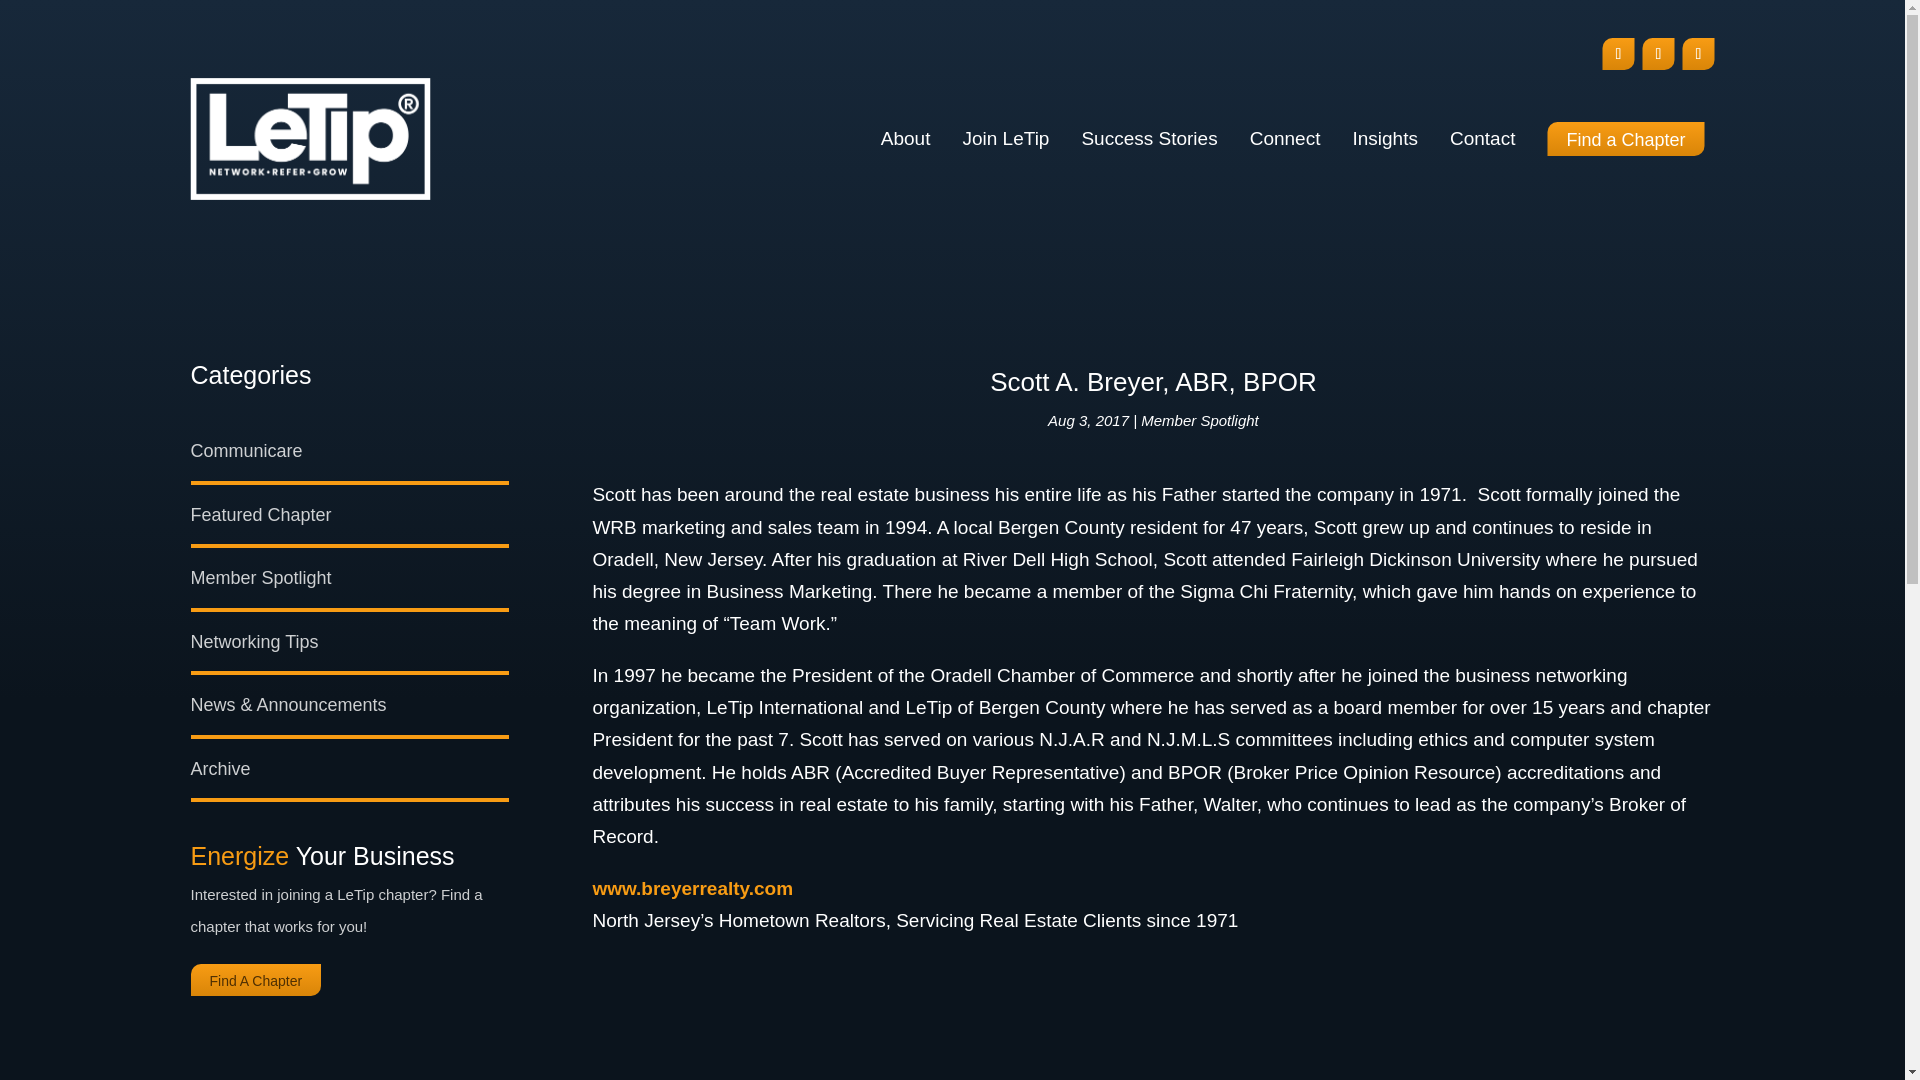 This screenshot has height=1080, width=1920. I want to click on Follow on Facebook, so click(1617, 54).